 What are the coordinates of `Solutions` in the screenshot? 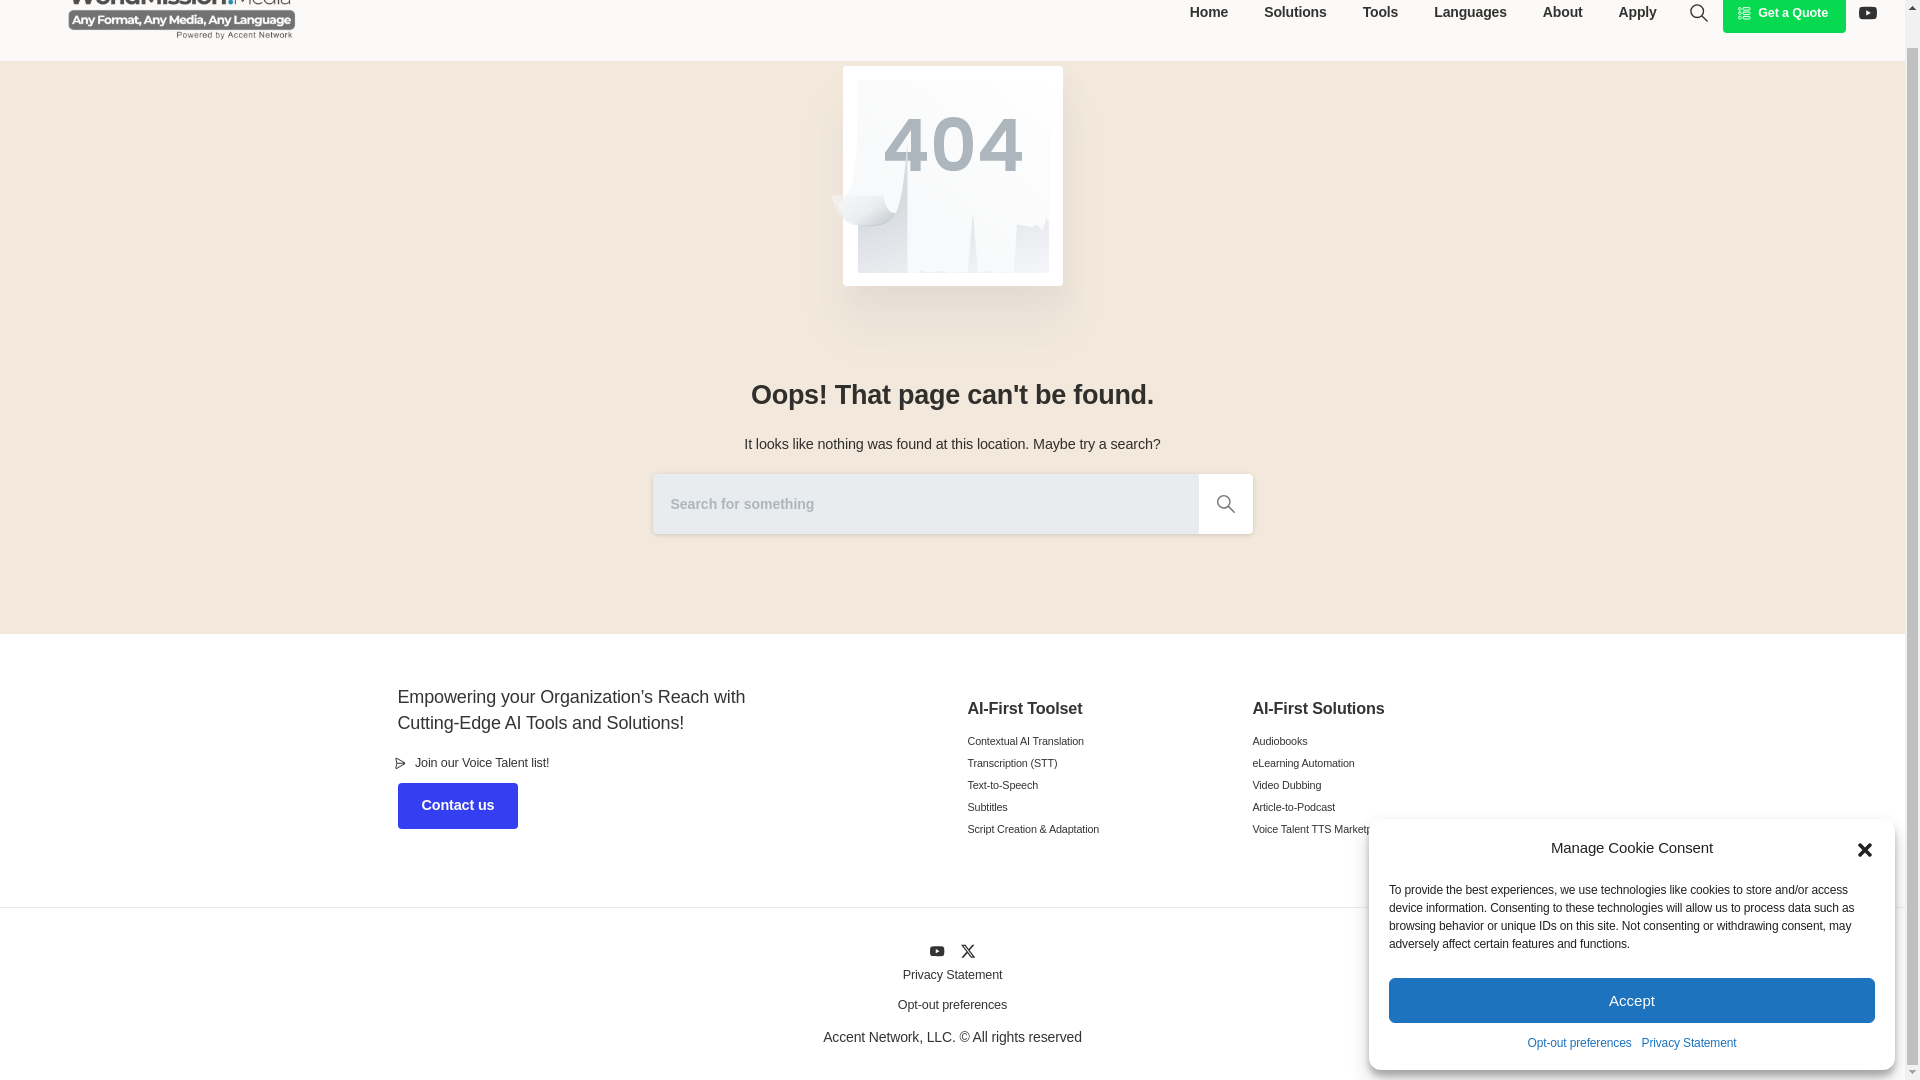 It's located at (1294, 16).